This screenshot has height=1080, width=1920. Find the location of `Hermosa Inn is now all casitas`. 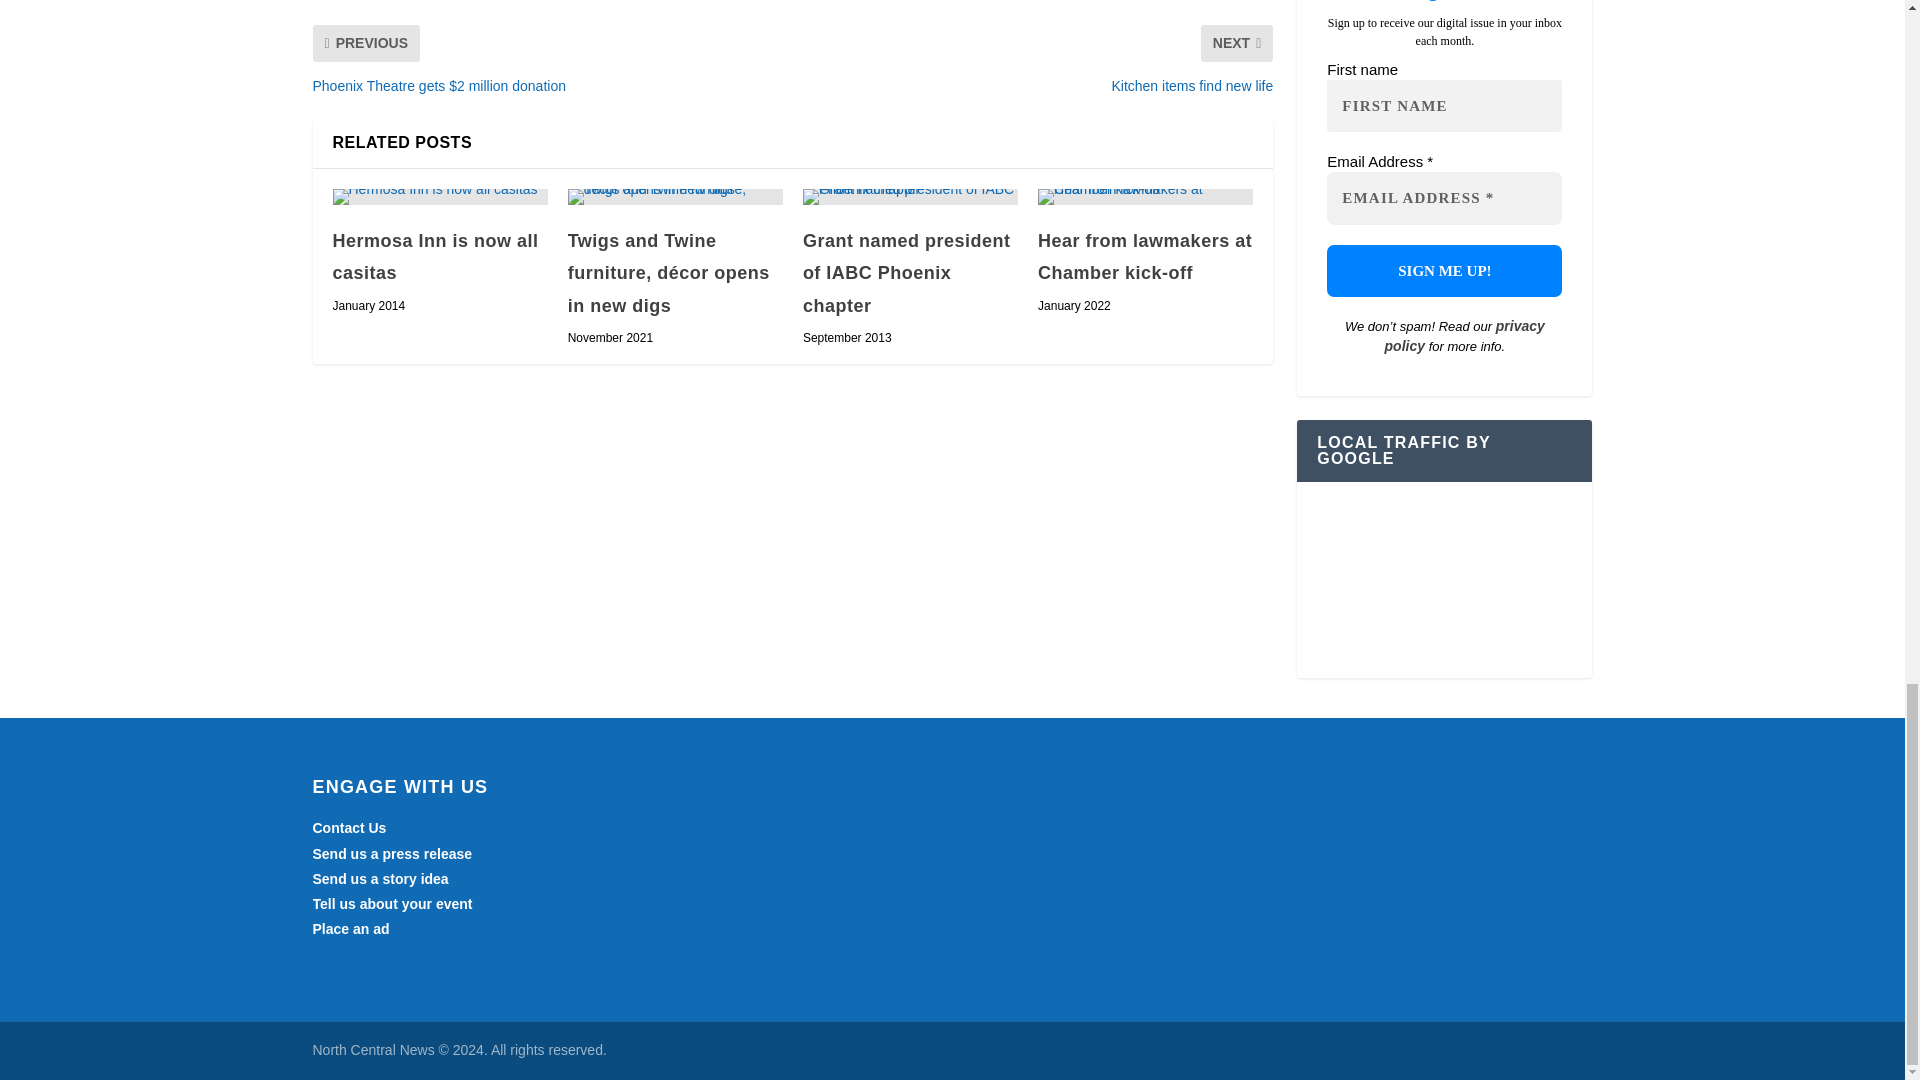

Hermosa Inn is now all casitas is located at coordinates (440, 197).